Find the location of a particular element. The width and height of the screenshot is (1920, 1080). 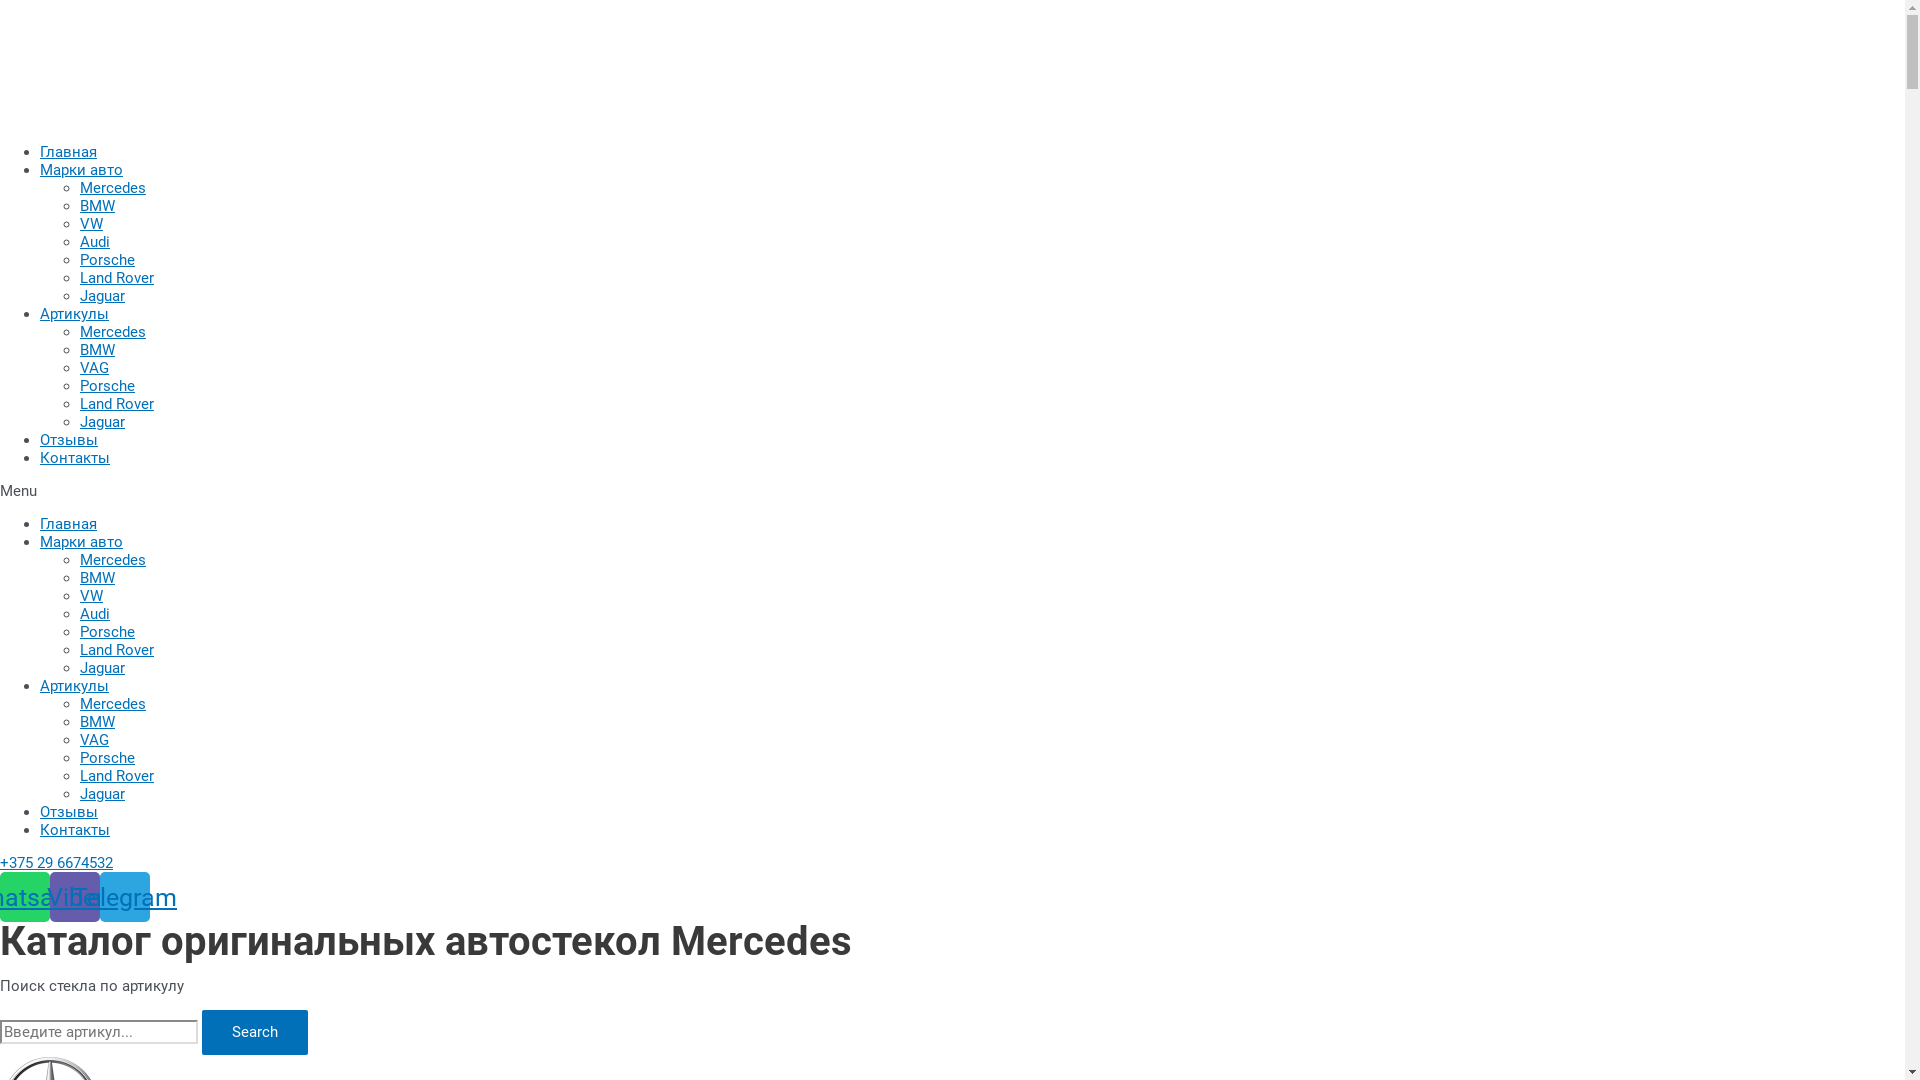

Viber is located at coordinates (75, 897).